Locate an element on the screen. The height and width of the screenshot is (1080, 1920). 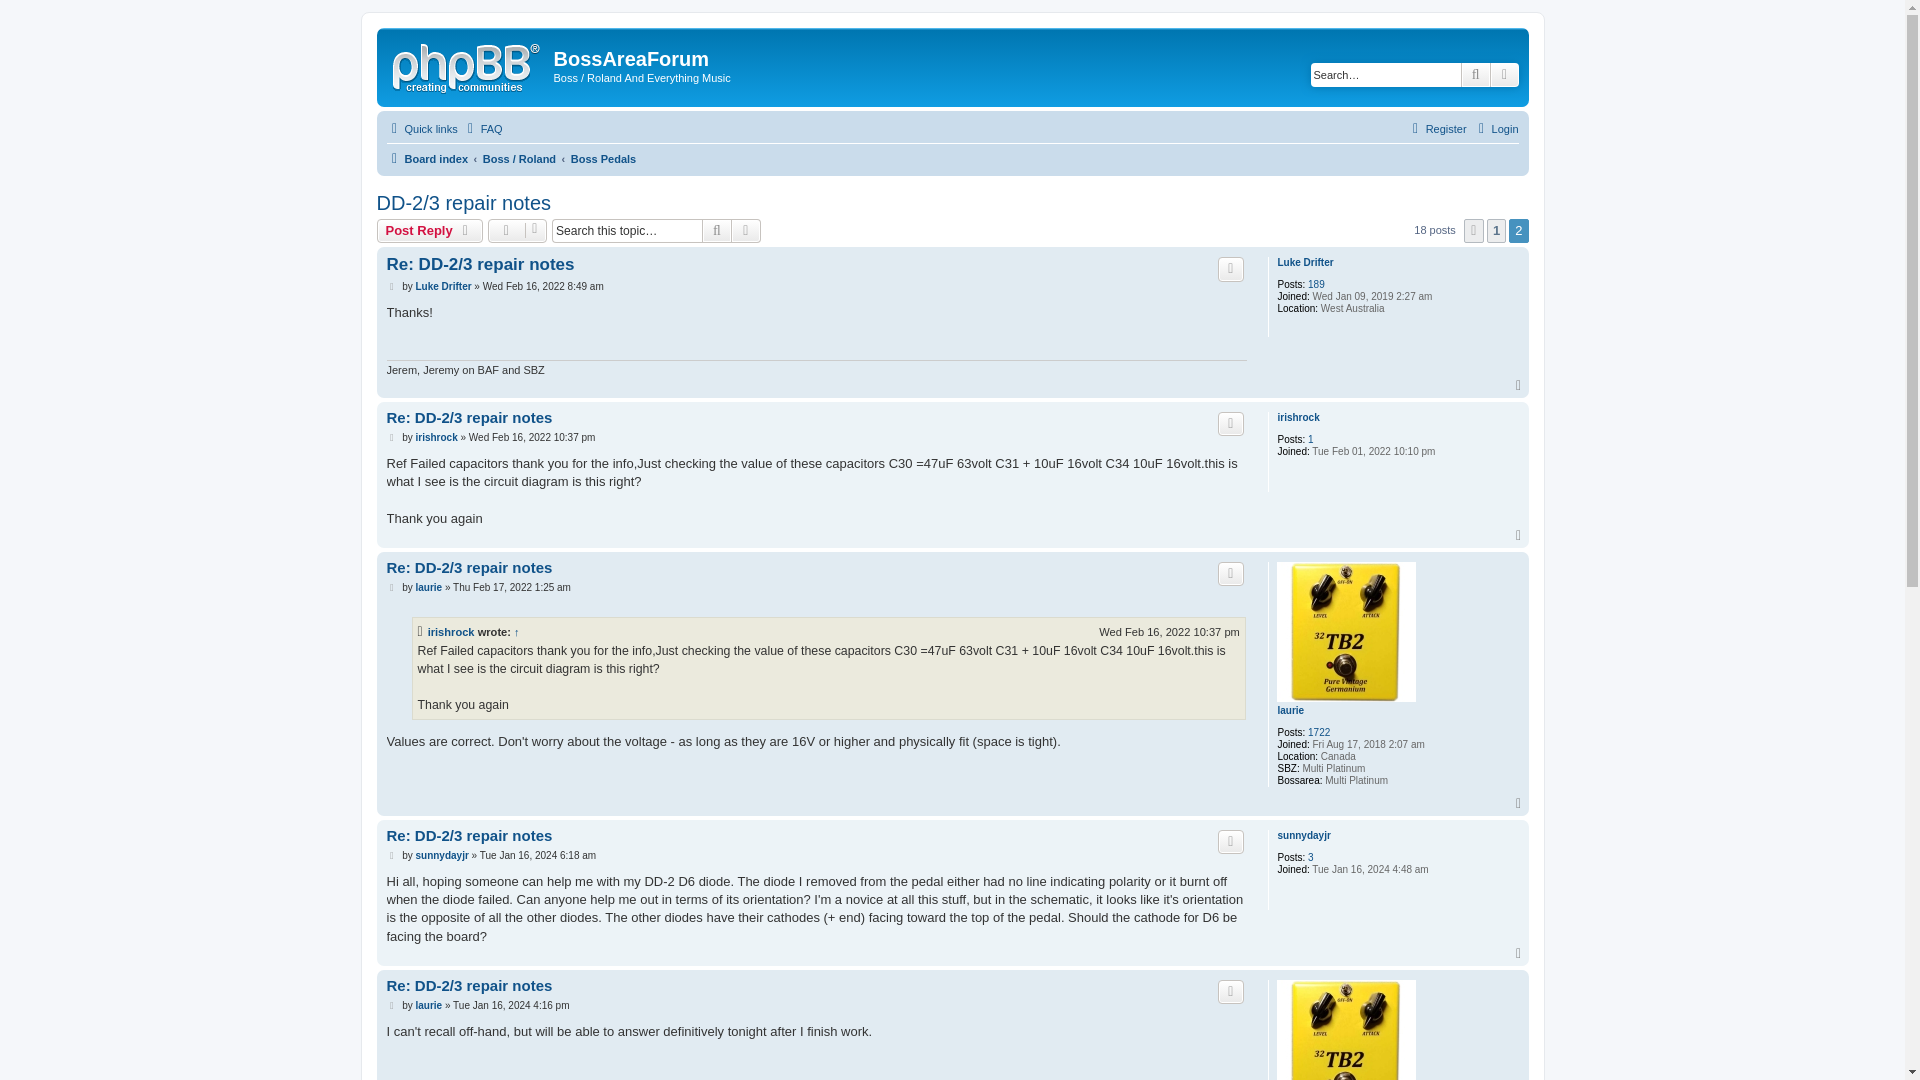
Post is located at coordinates (392, 438).